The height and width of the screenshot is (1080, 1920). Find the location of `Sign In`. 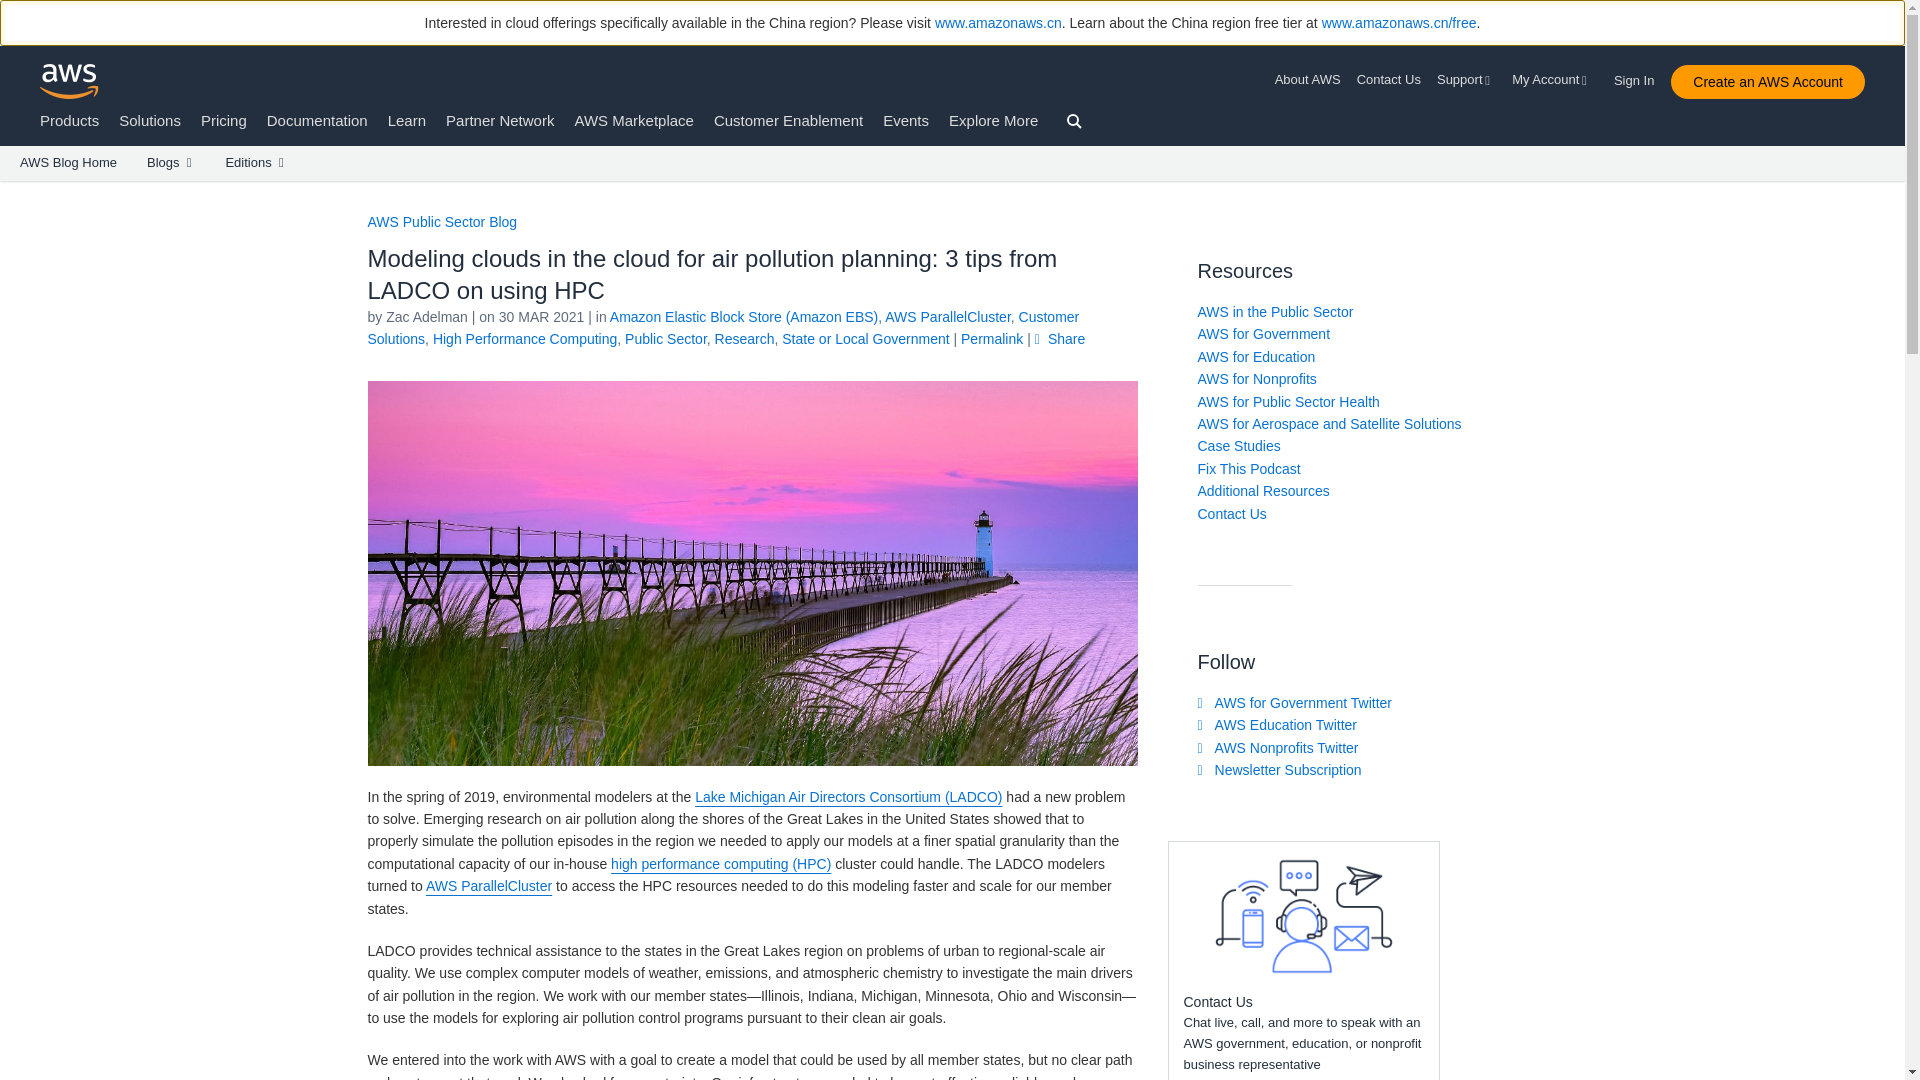

Sign In is located at coordinates (1640, 76).